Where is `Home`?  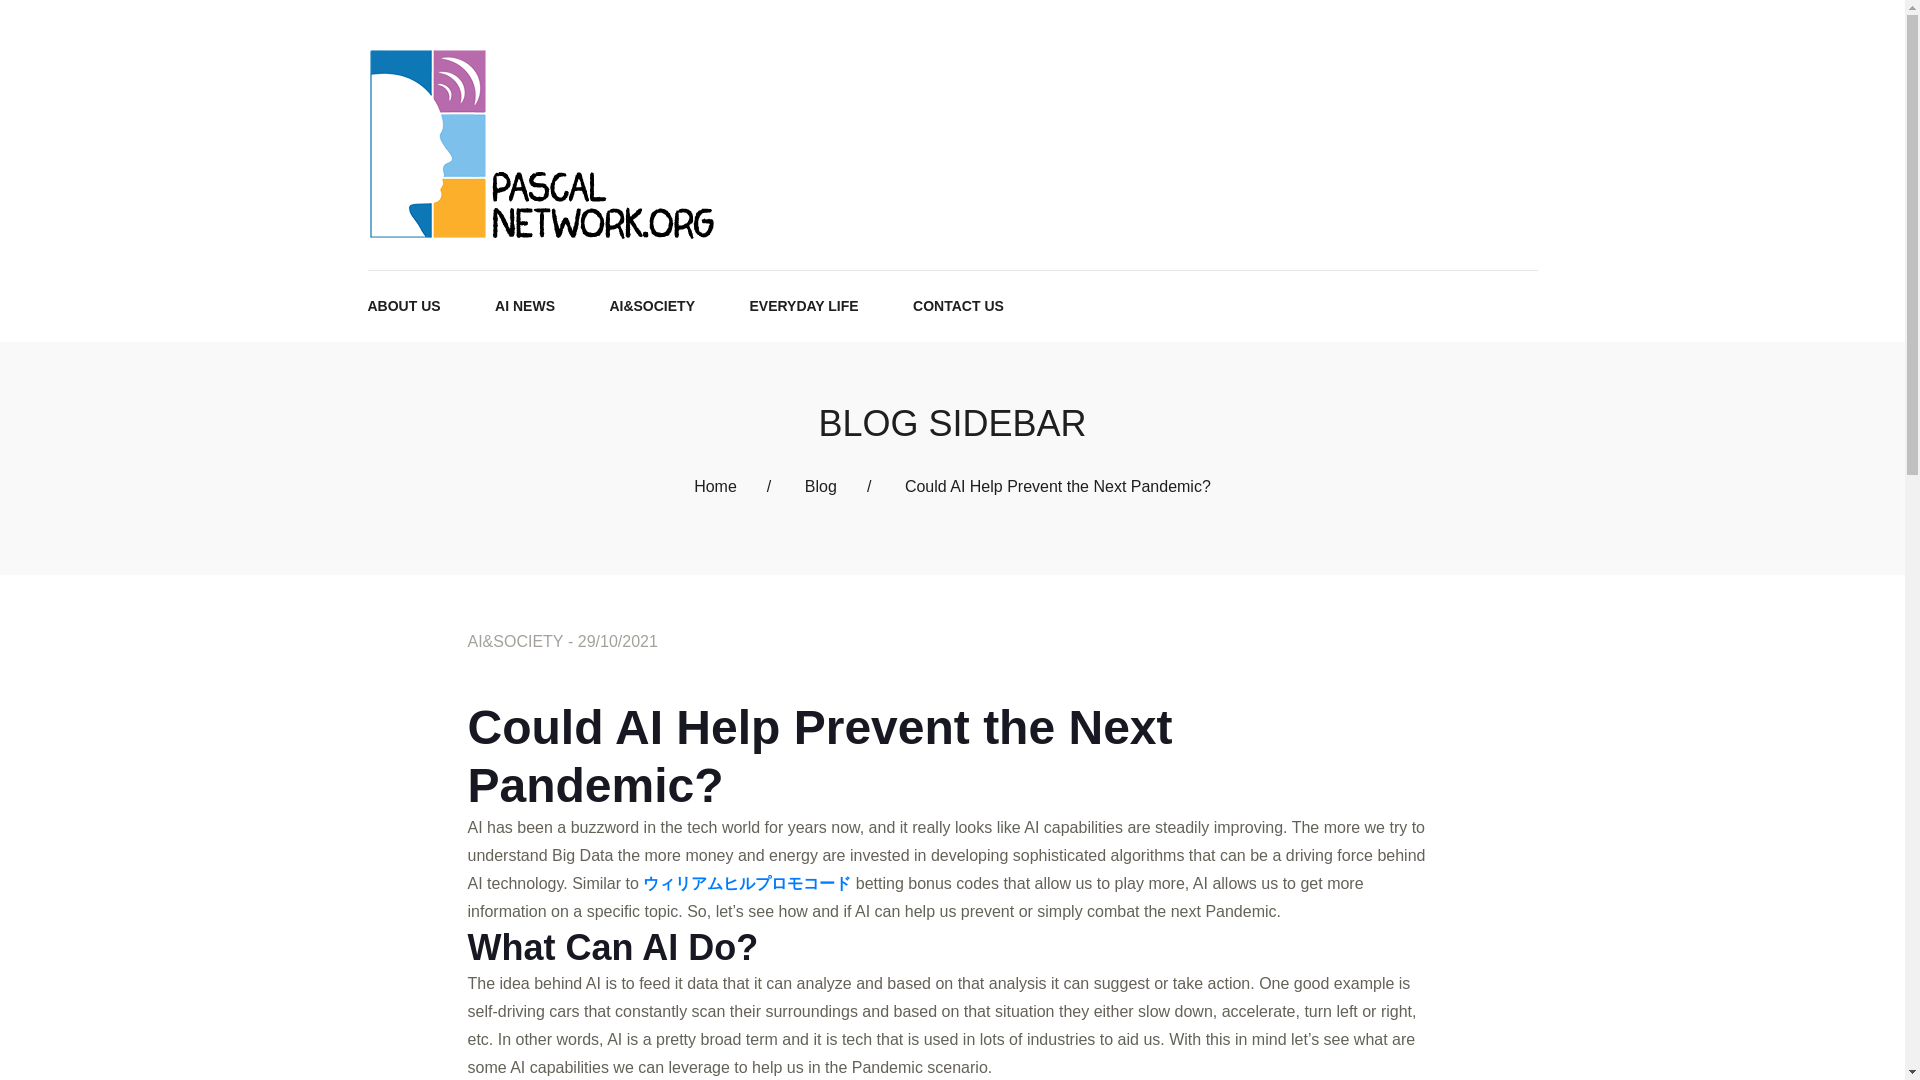 Home is located at coordinates (715, 486).